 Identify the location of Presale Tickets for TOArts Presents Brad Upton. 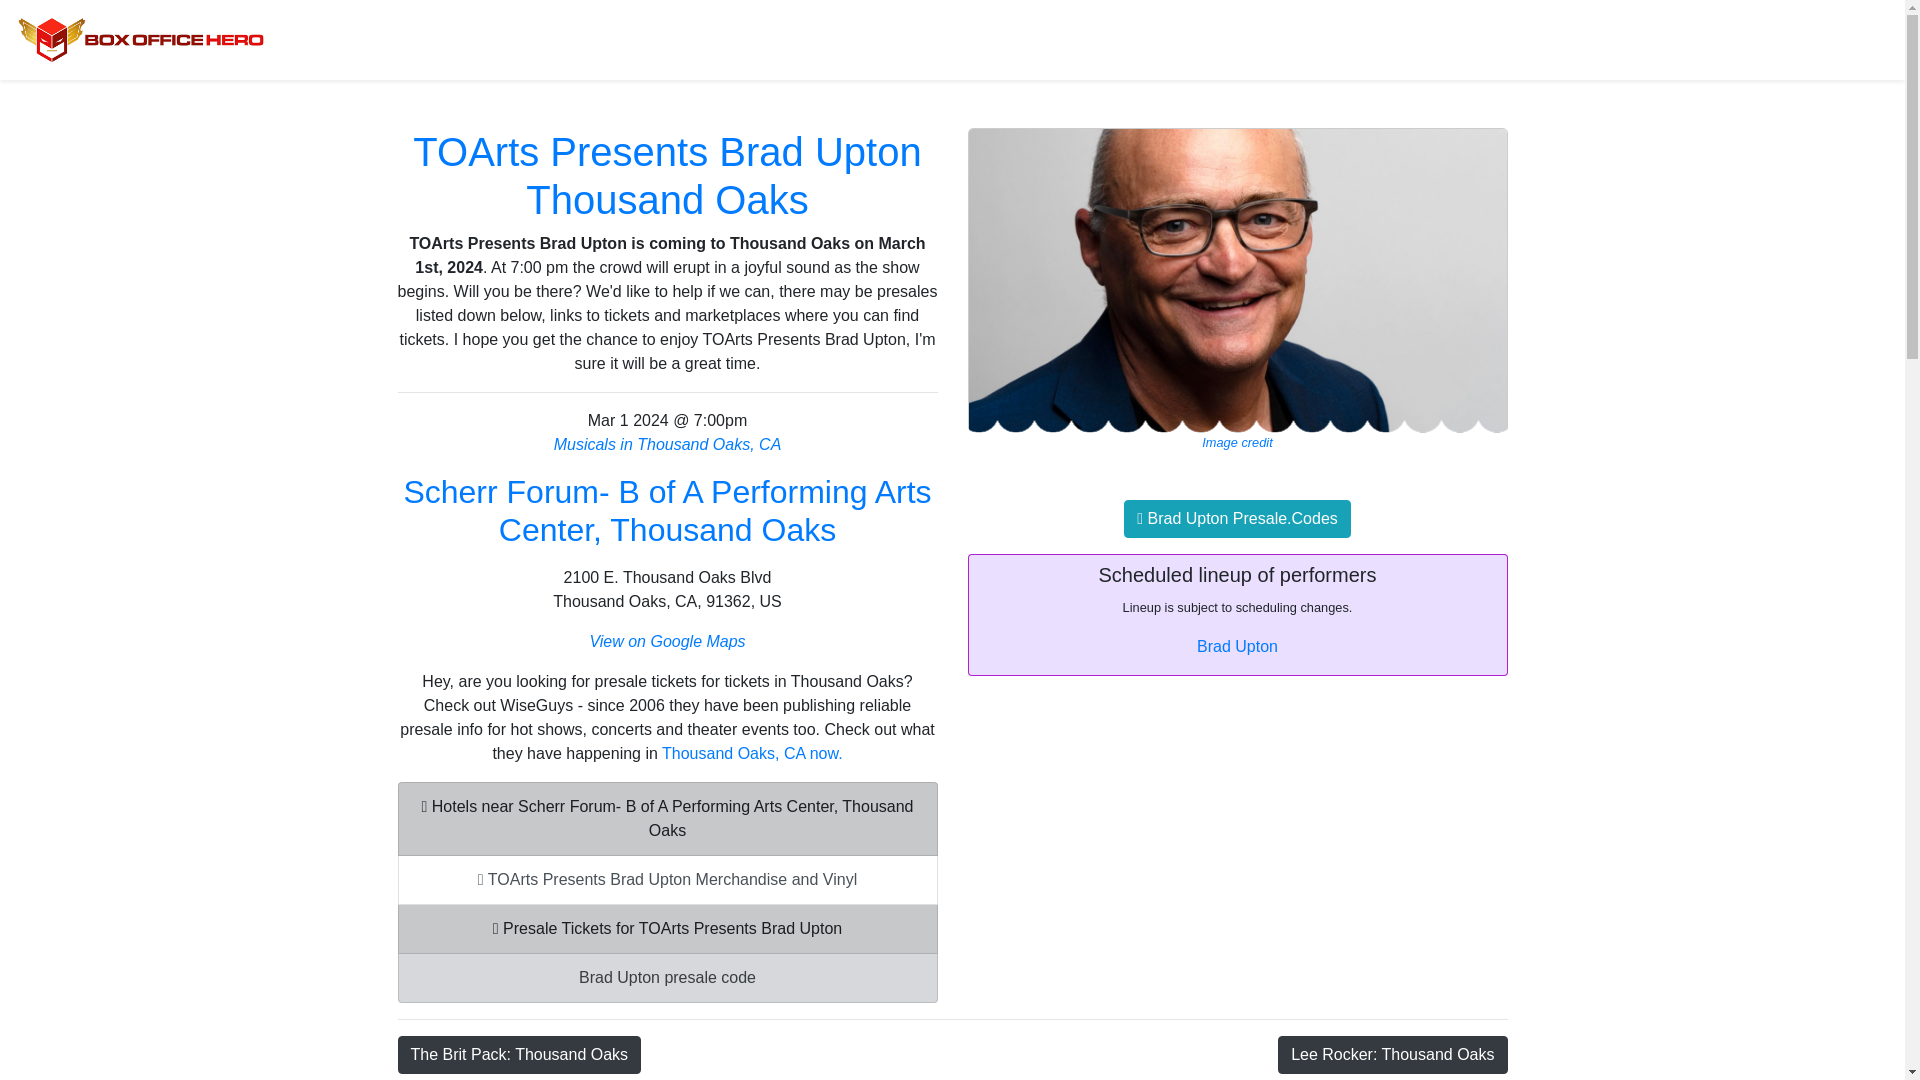
(668, 929).